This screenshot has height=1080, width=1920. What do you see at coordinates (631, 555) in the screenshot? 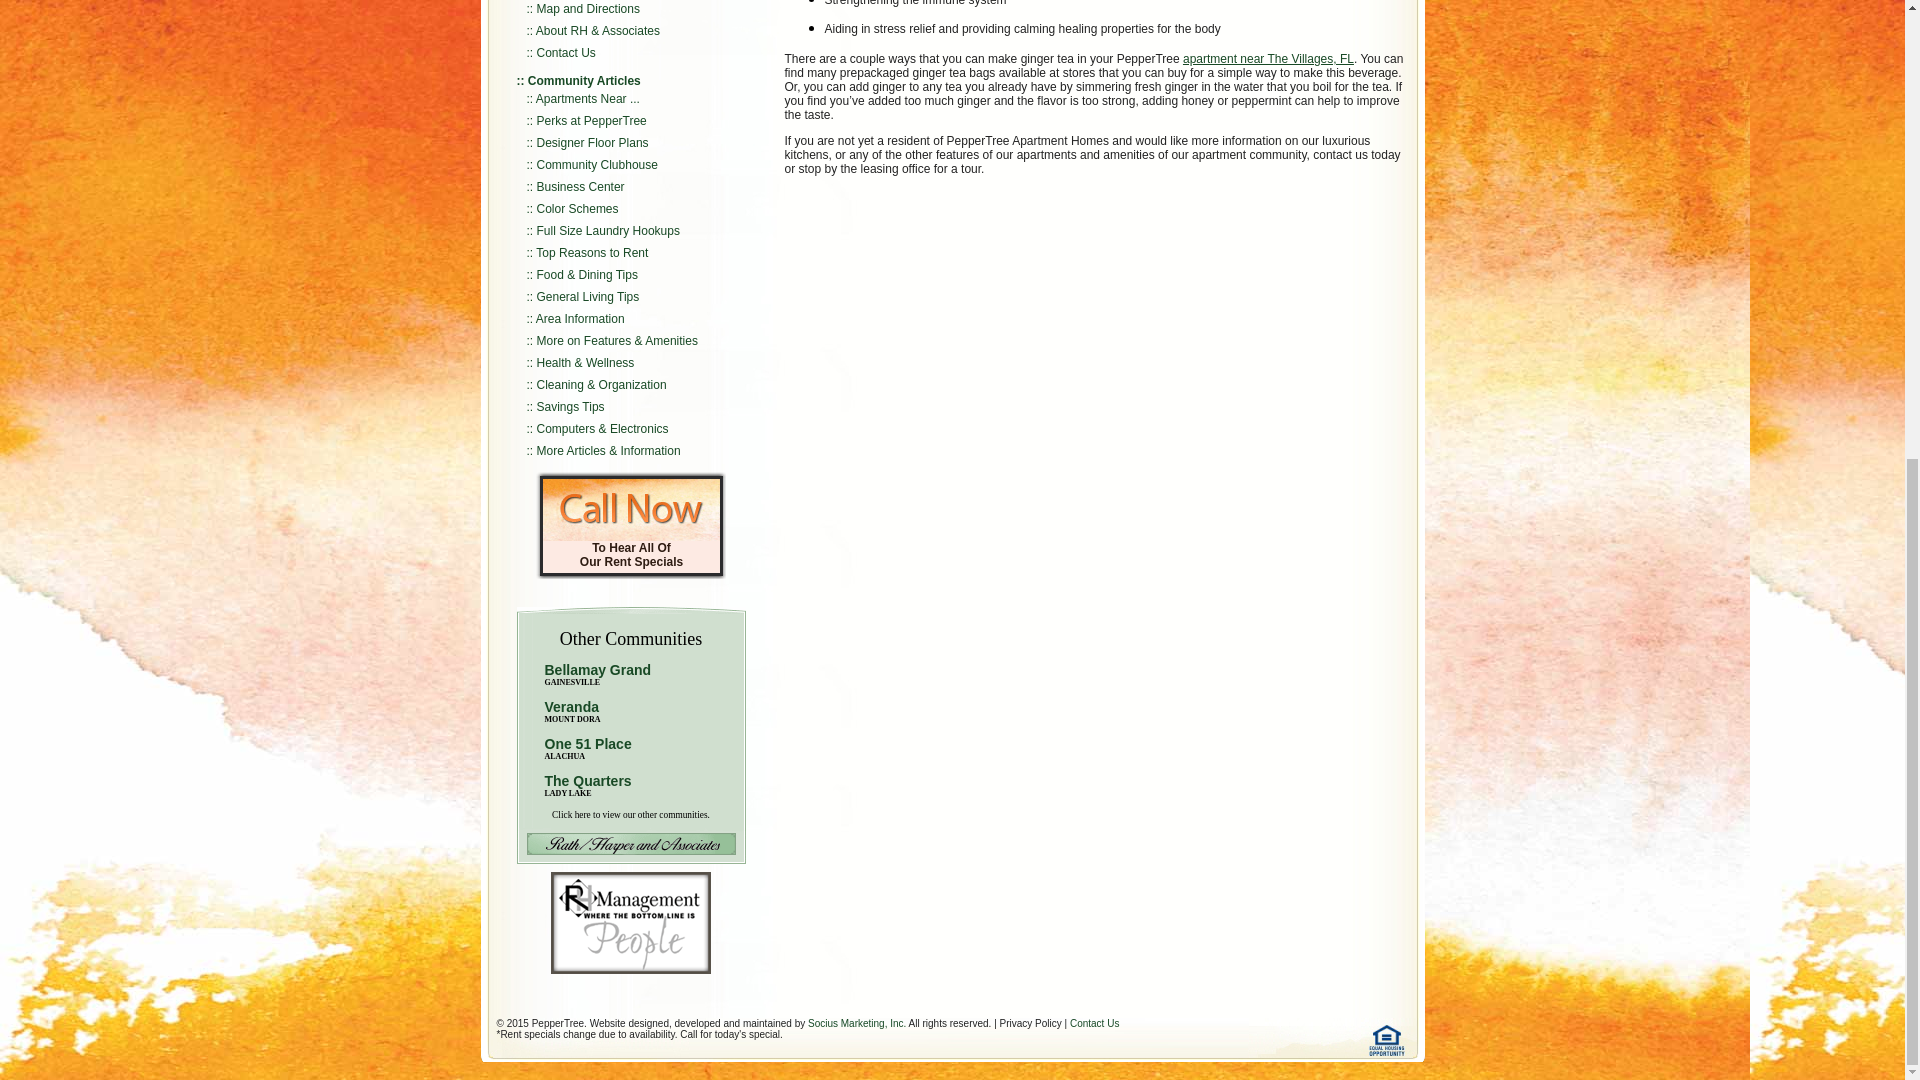
I see `Contact Us` at bounding box center [631, 555].